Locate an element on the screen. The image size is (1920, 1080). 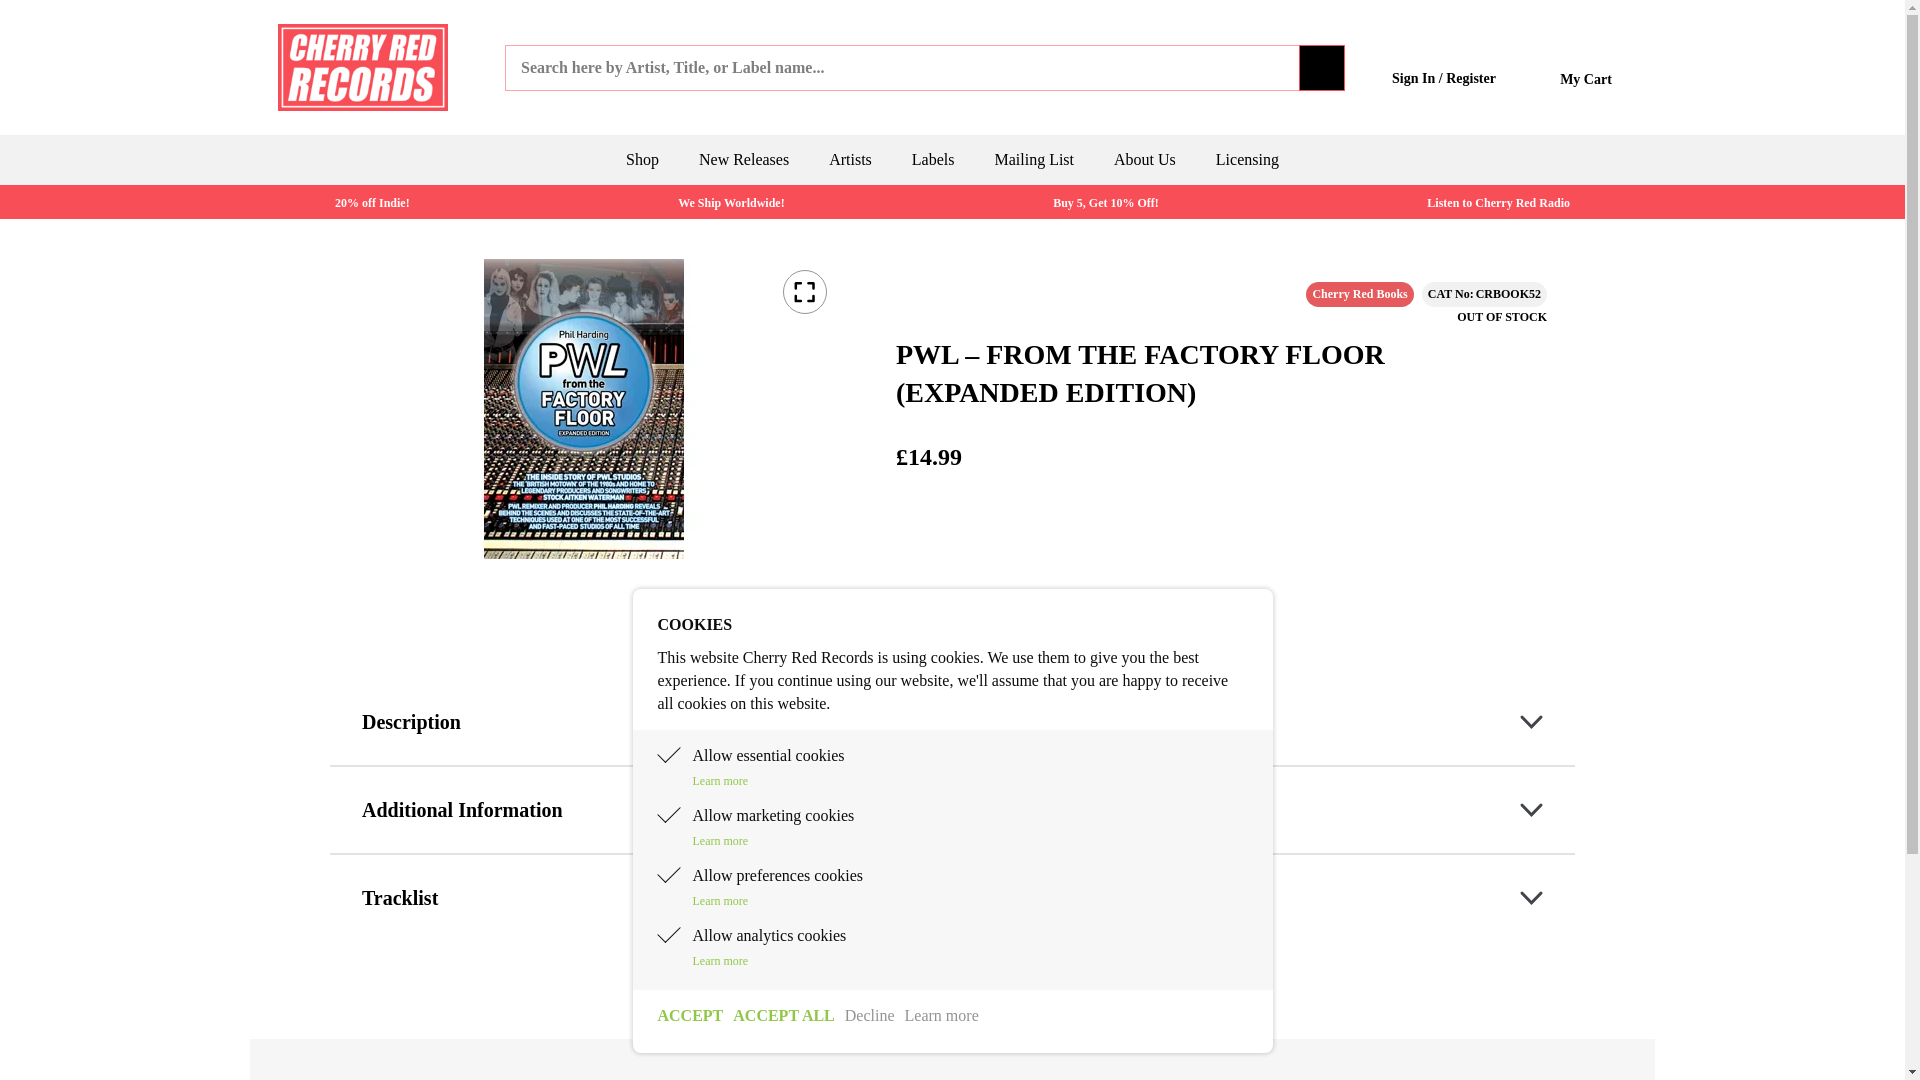
New Releases is located at coordinates (744, 160).